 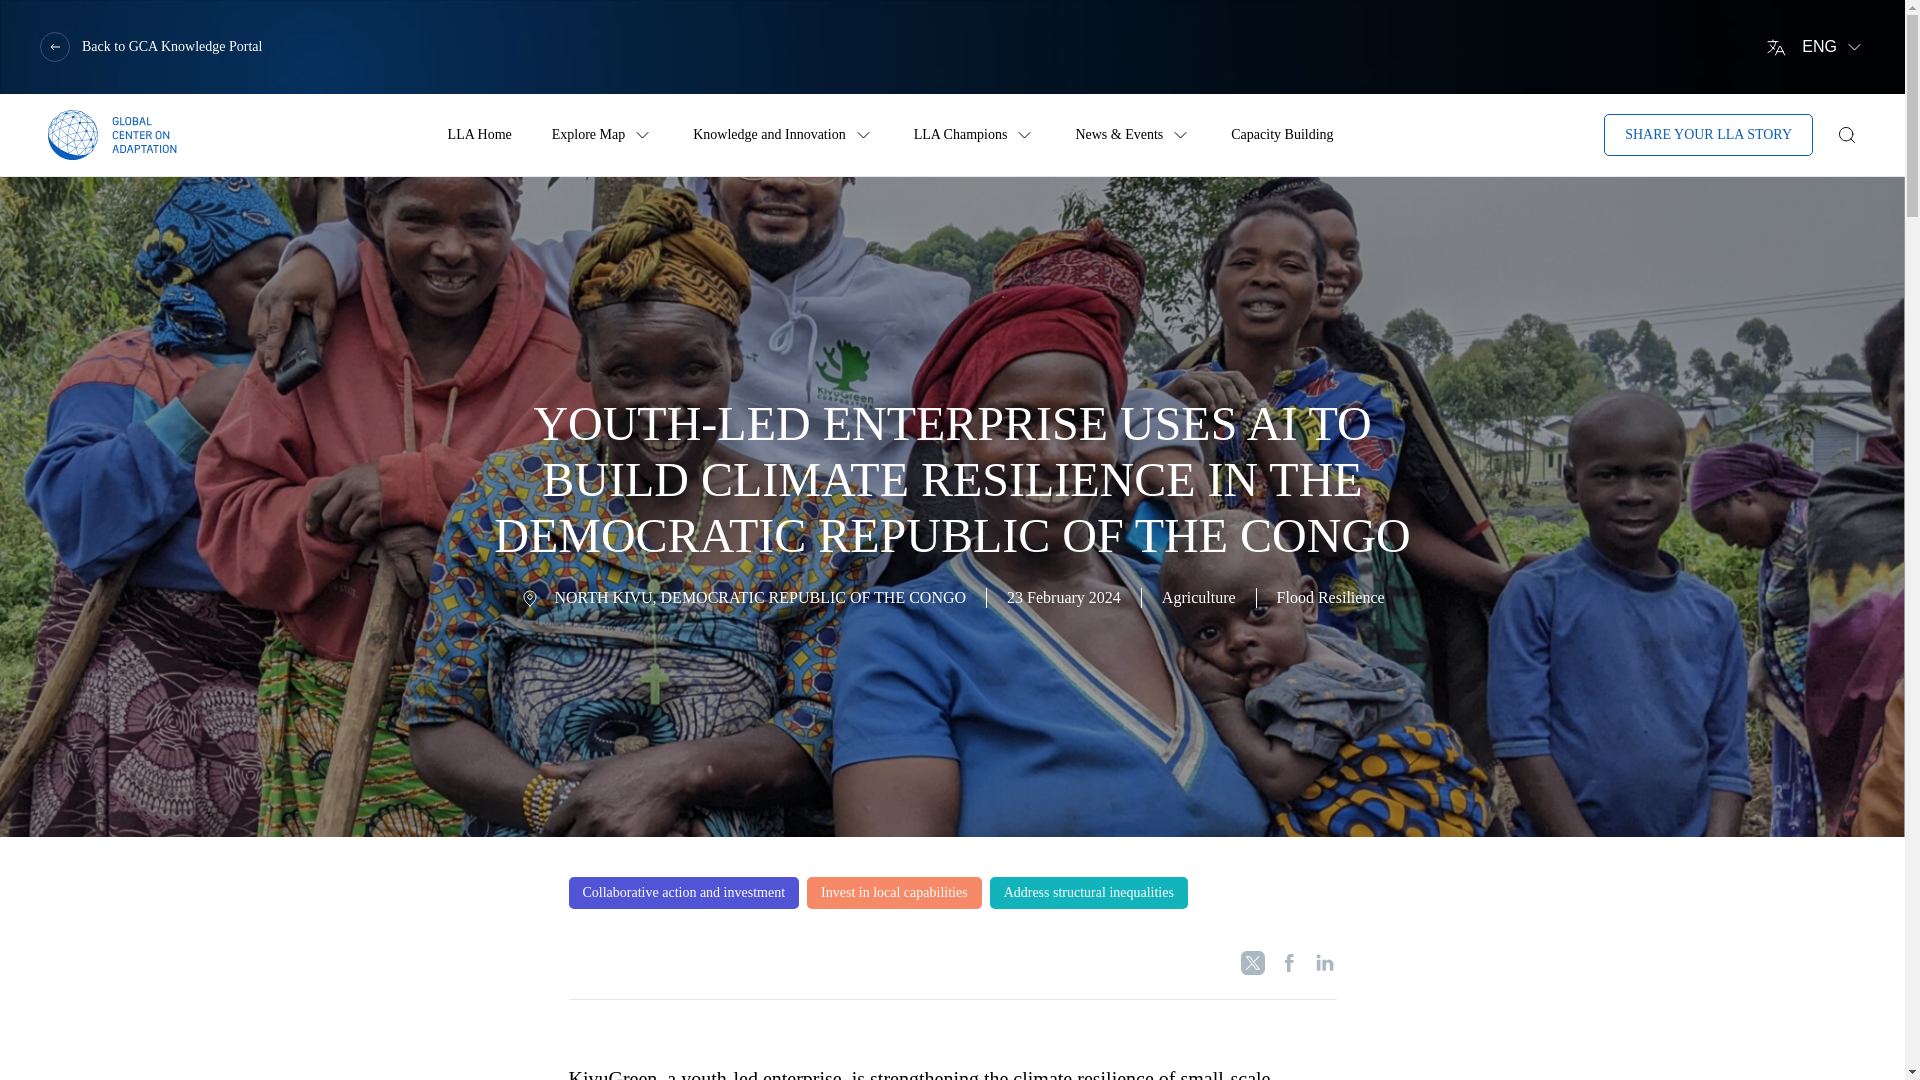 I want to click on Explore Map, so click(x=588, y=134).